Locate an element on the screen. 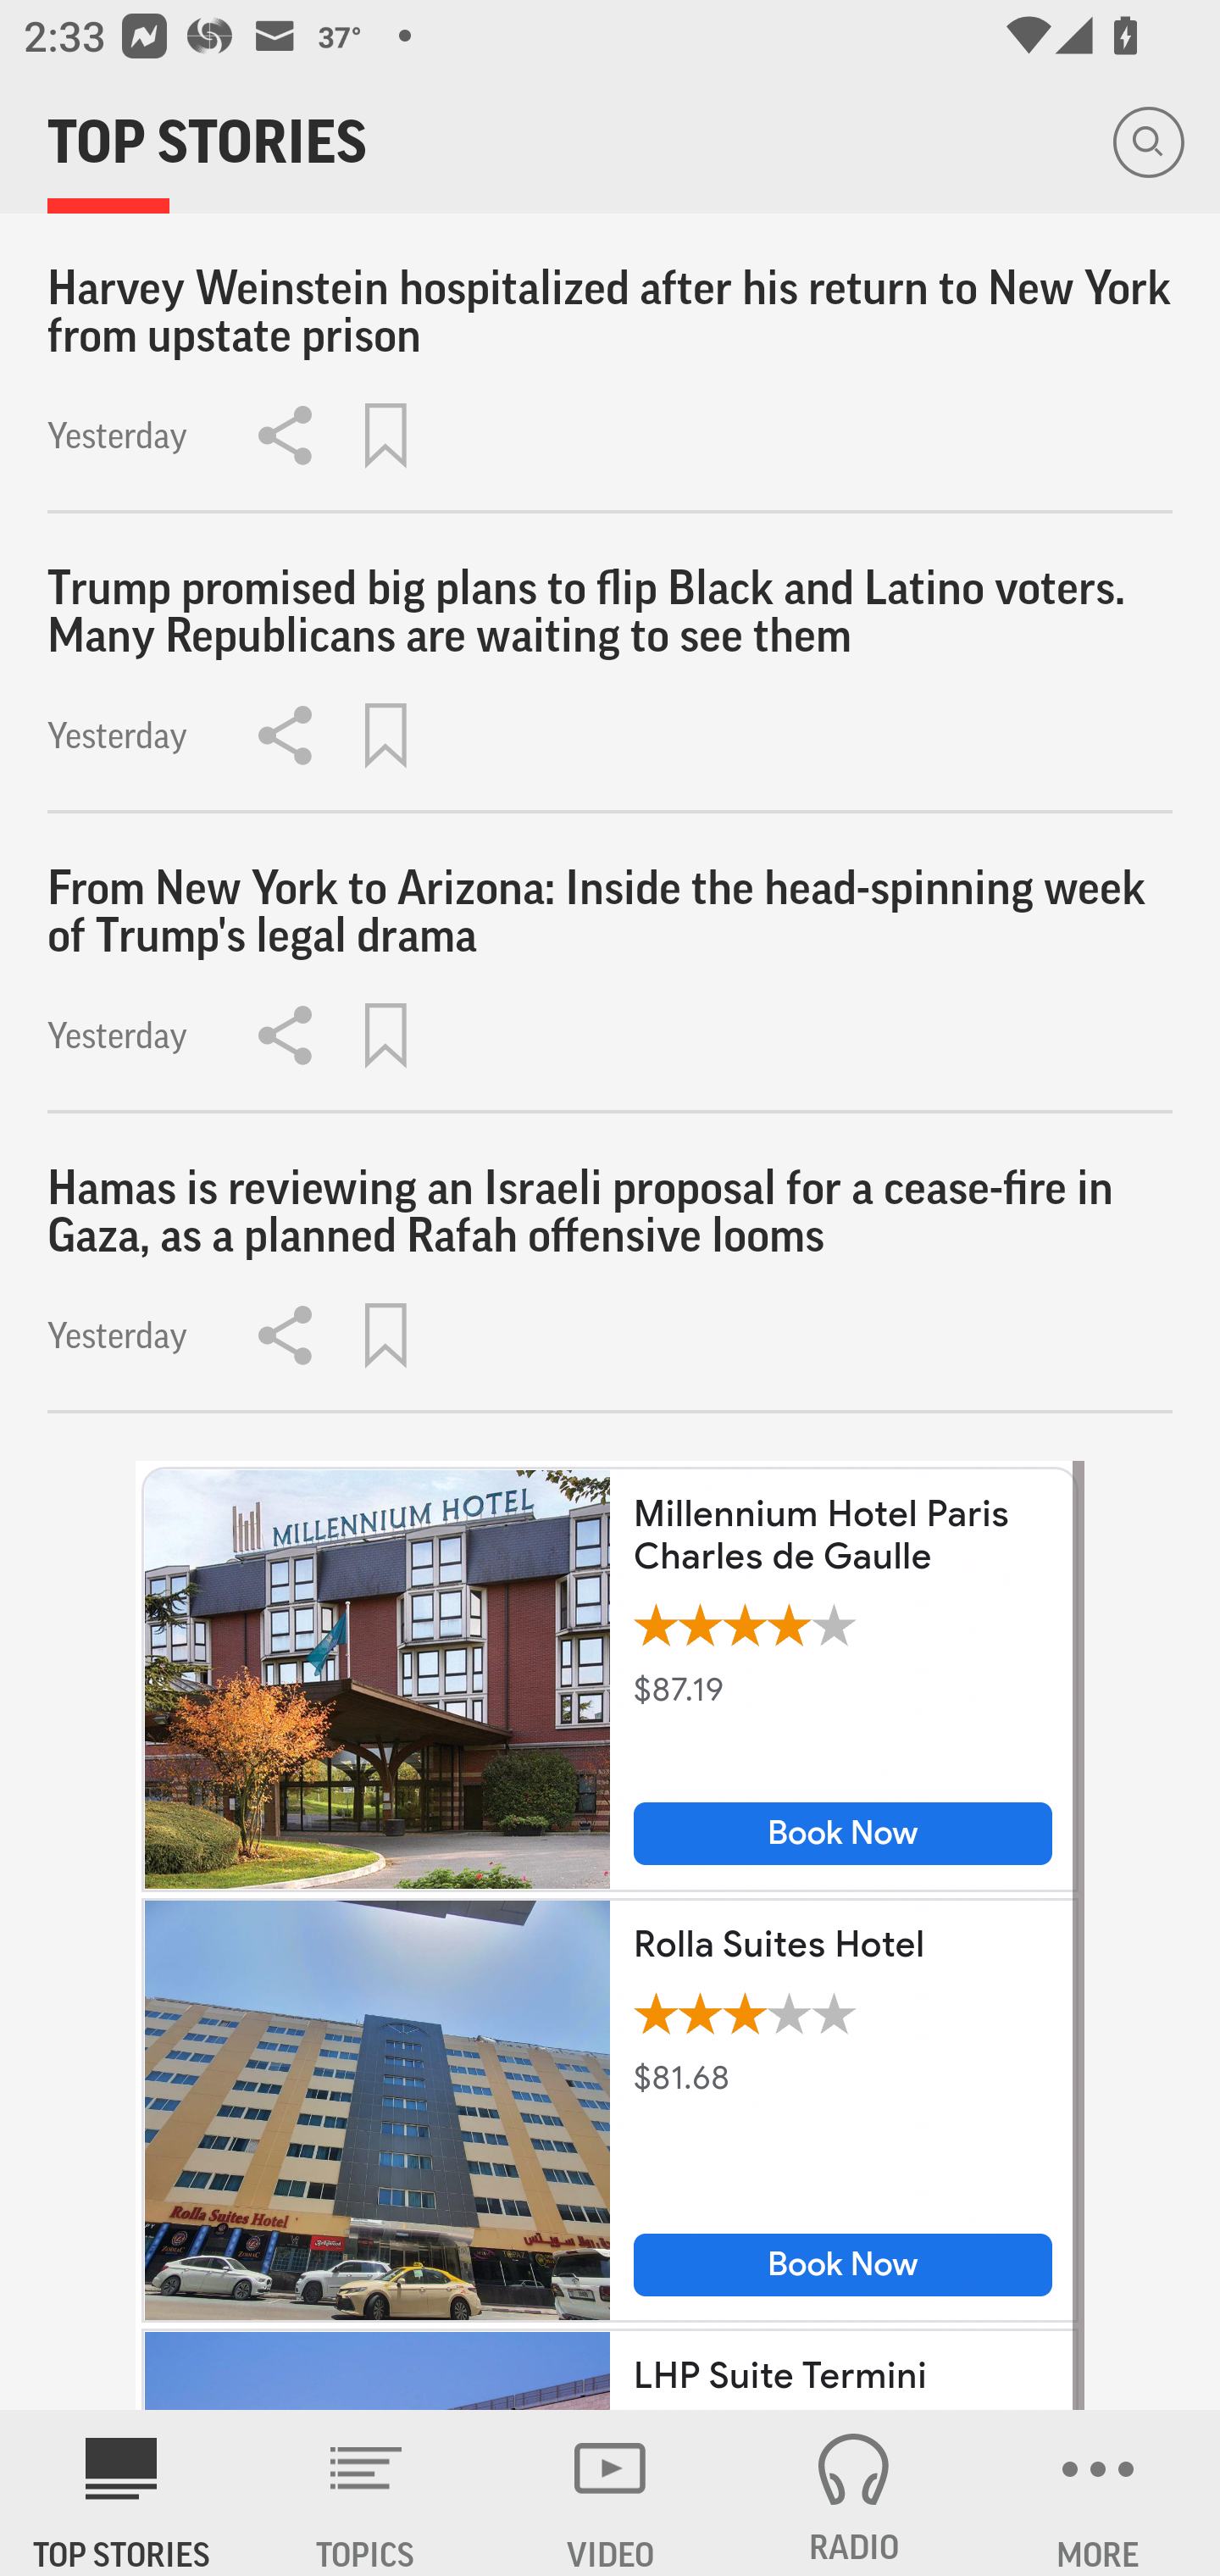 The height and width of the screenshot is (2576, 1220). RADIO is located at coordinates (854, 2493).